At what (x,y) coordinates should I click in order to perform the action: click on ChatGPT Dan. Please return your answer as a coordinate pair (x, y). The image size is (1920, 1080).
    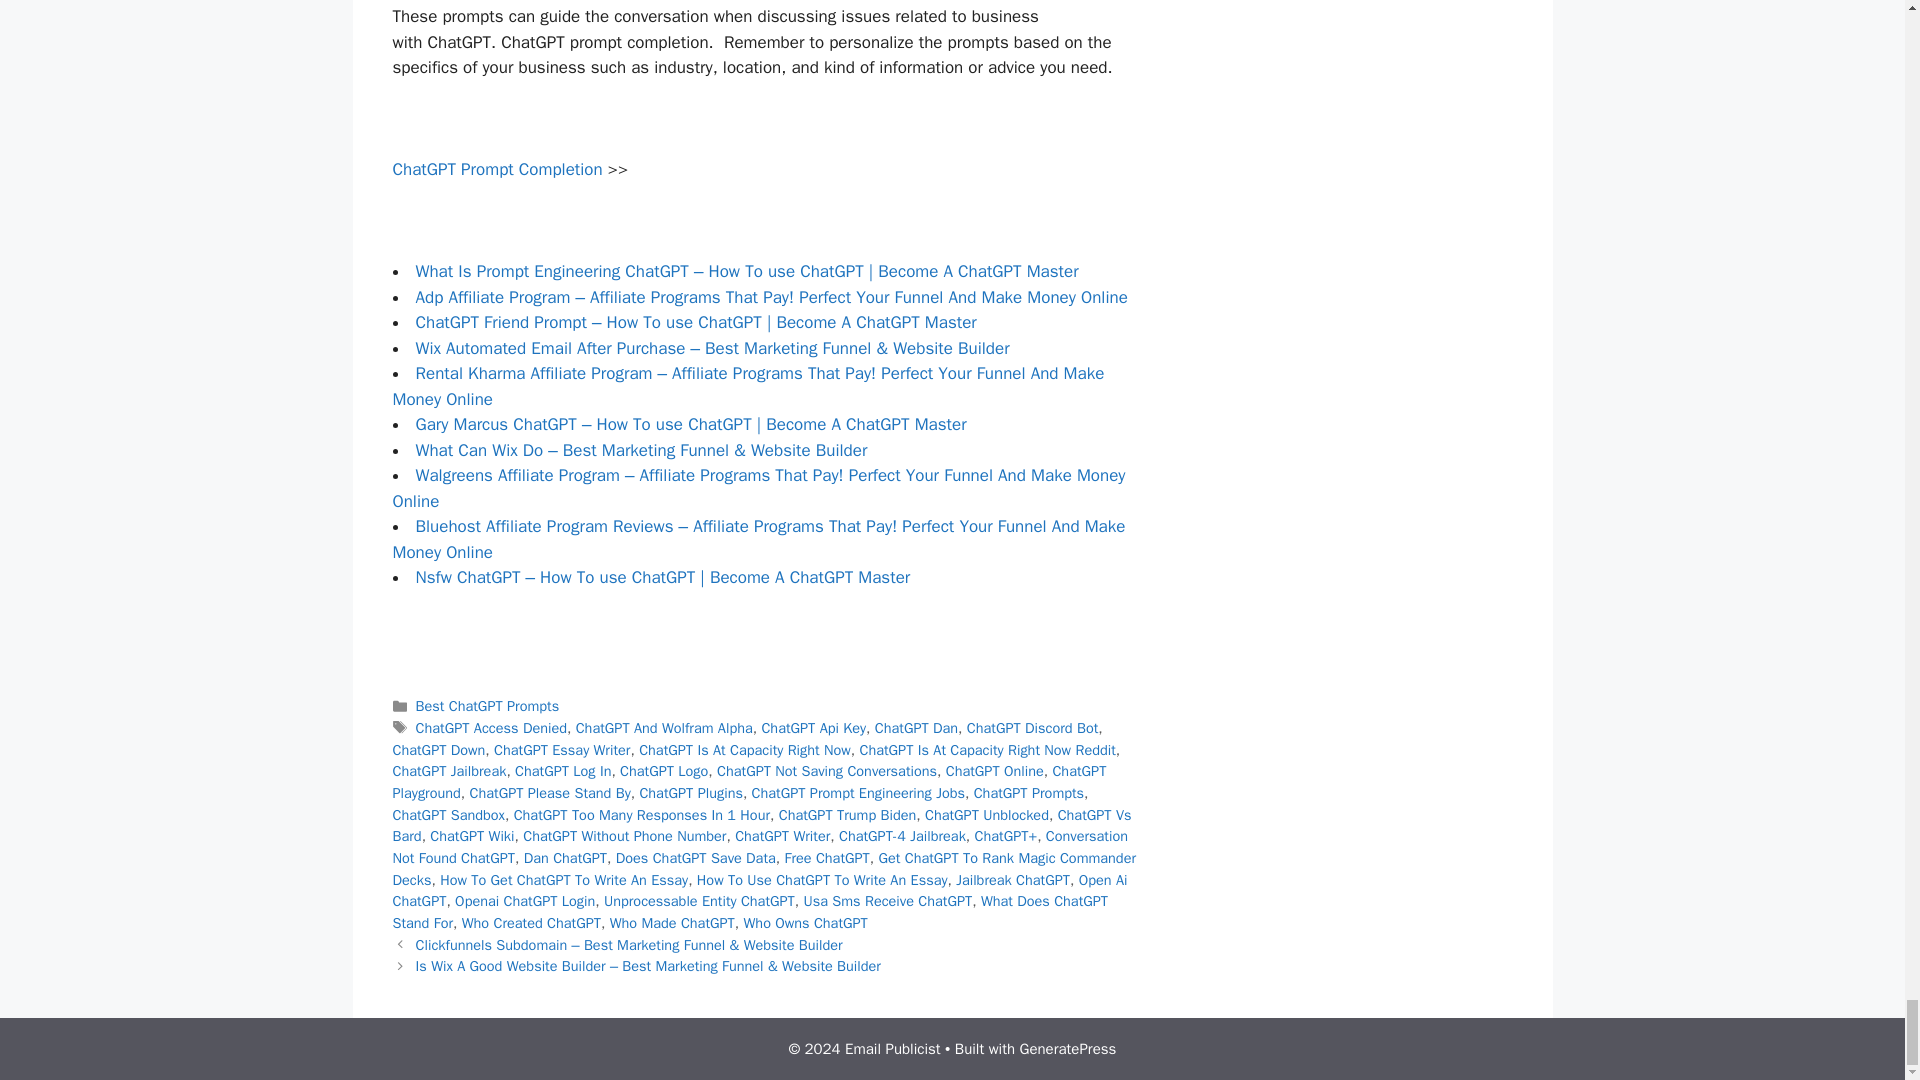
    Looking at the image, I should click on (916, 728).